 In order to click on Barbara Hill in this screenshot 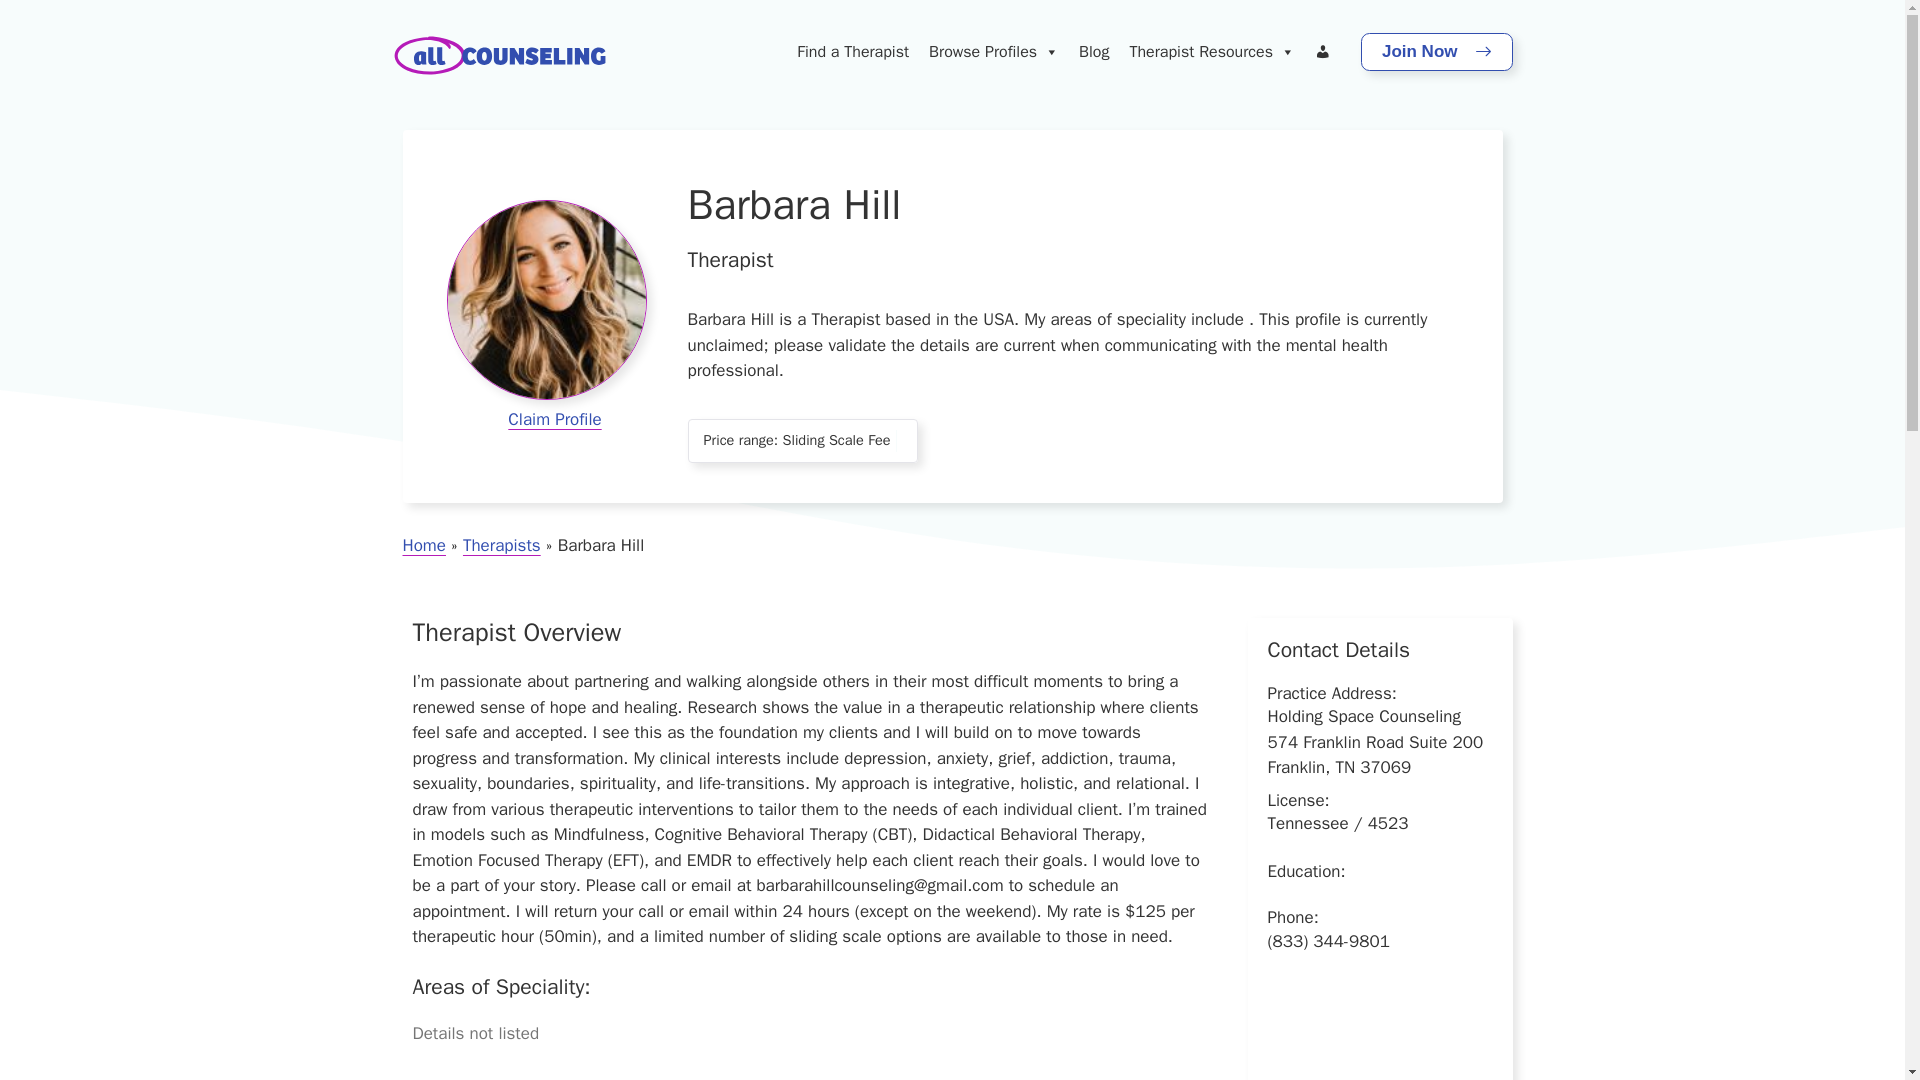, I will do `click(545, 299)`.